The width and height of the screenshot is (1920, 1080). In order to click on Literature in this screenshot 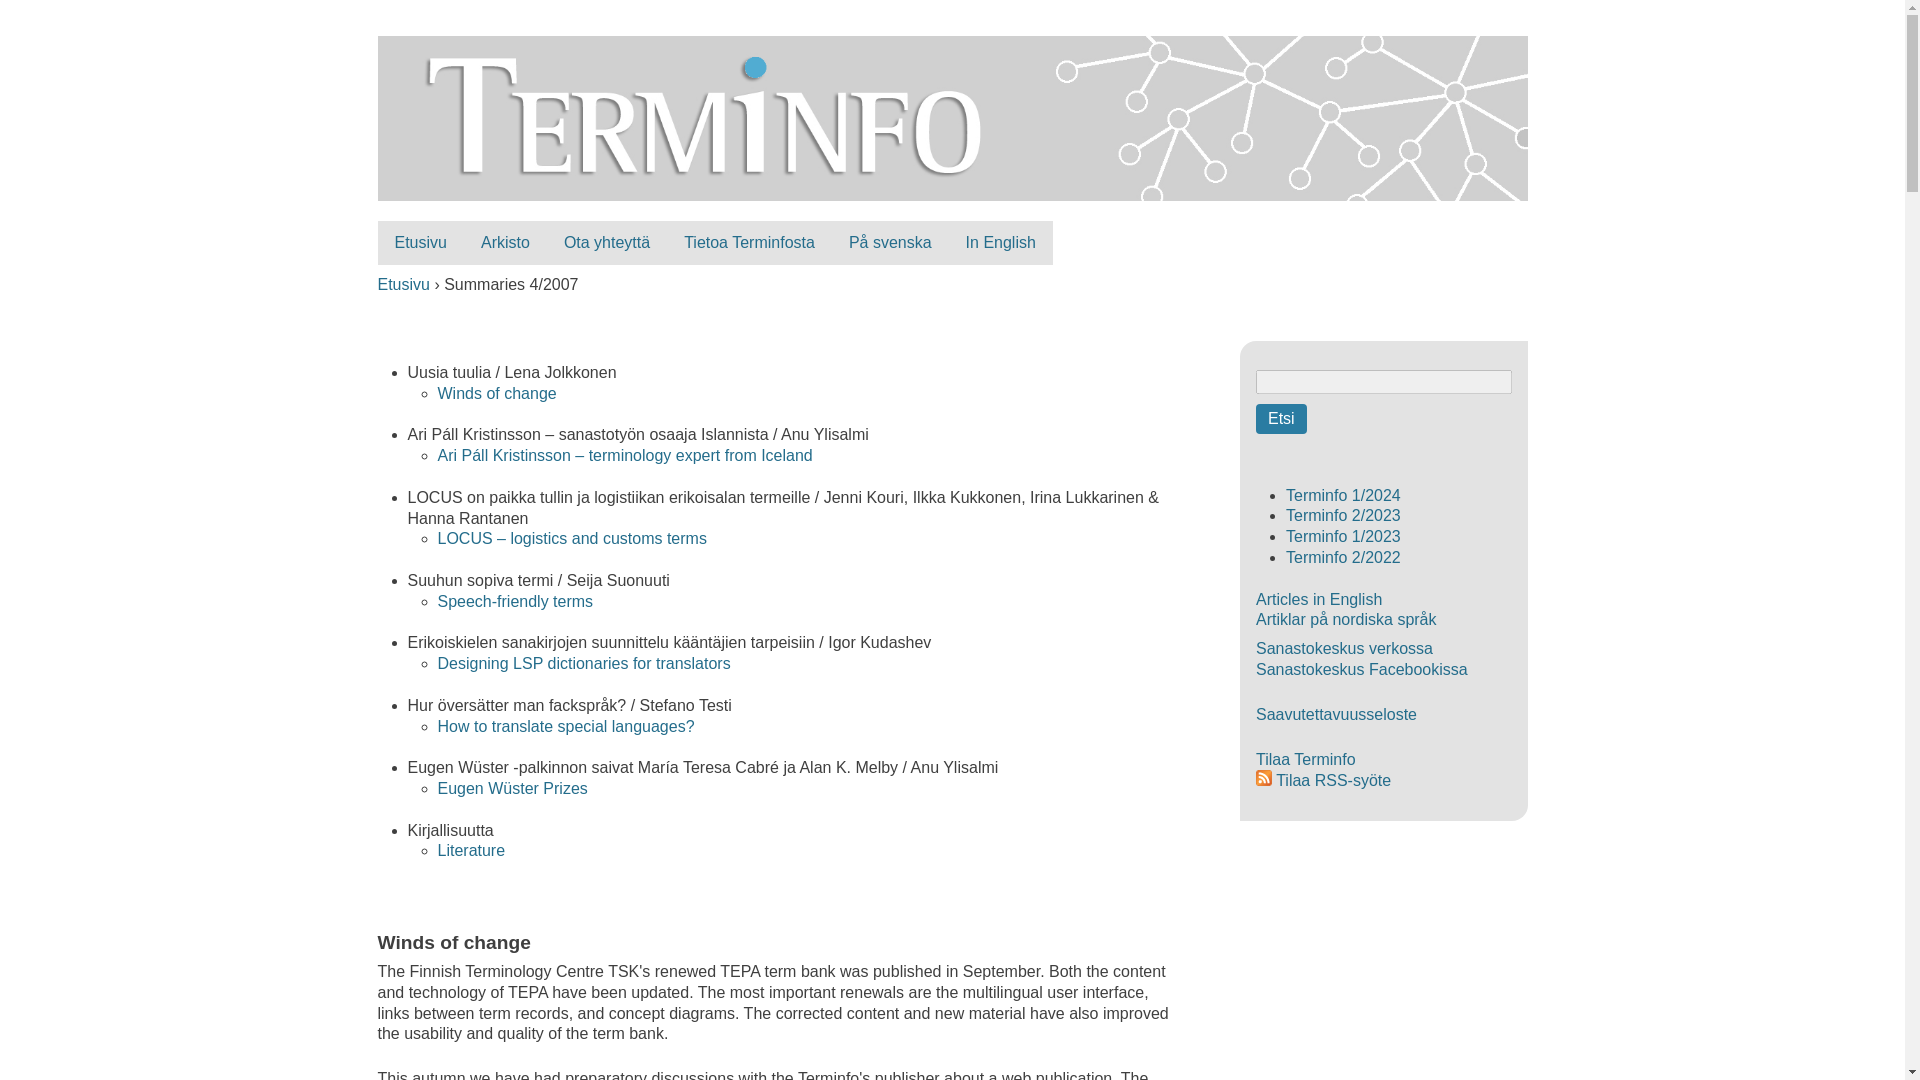, I will do `click(472, 850)`.